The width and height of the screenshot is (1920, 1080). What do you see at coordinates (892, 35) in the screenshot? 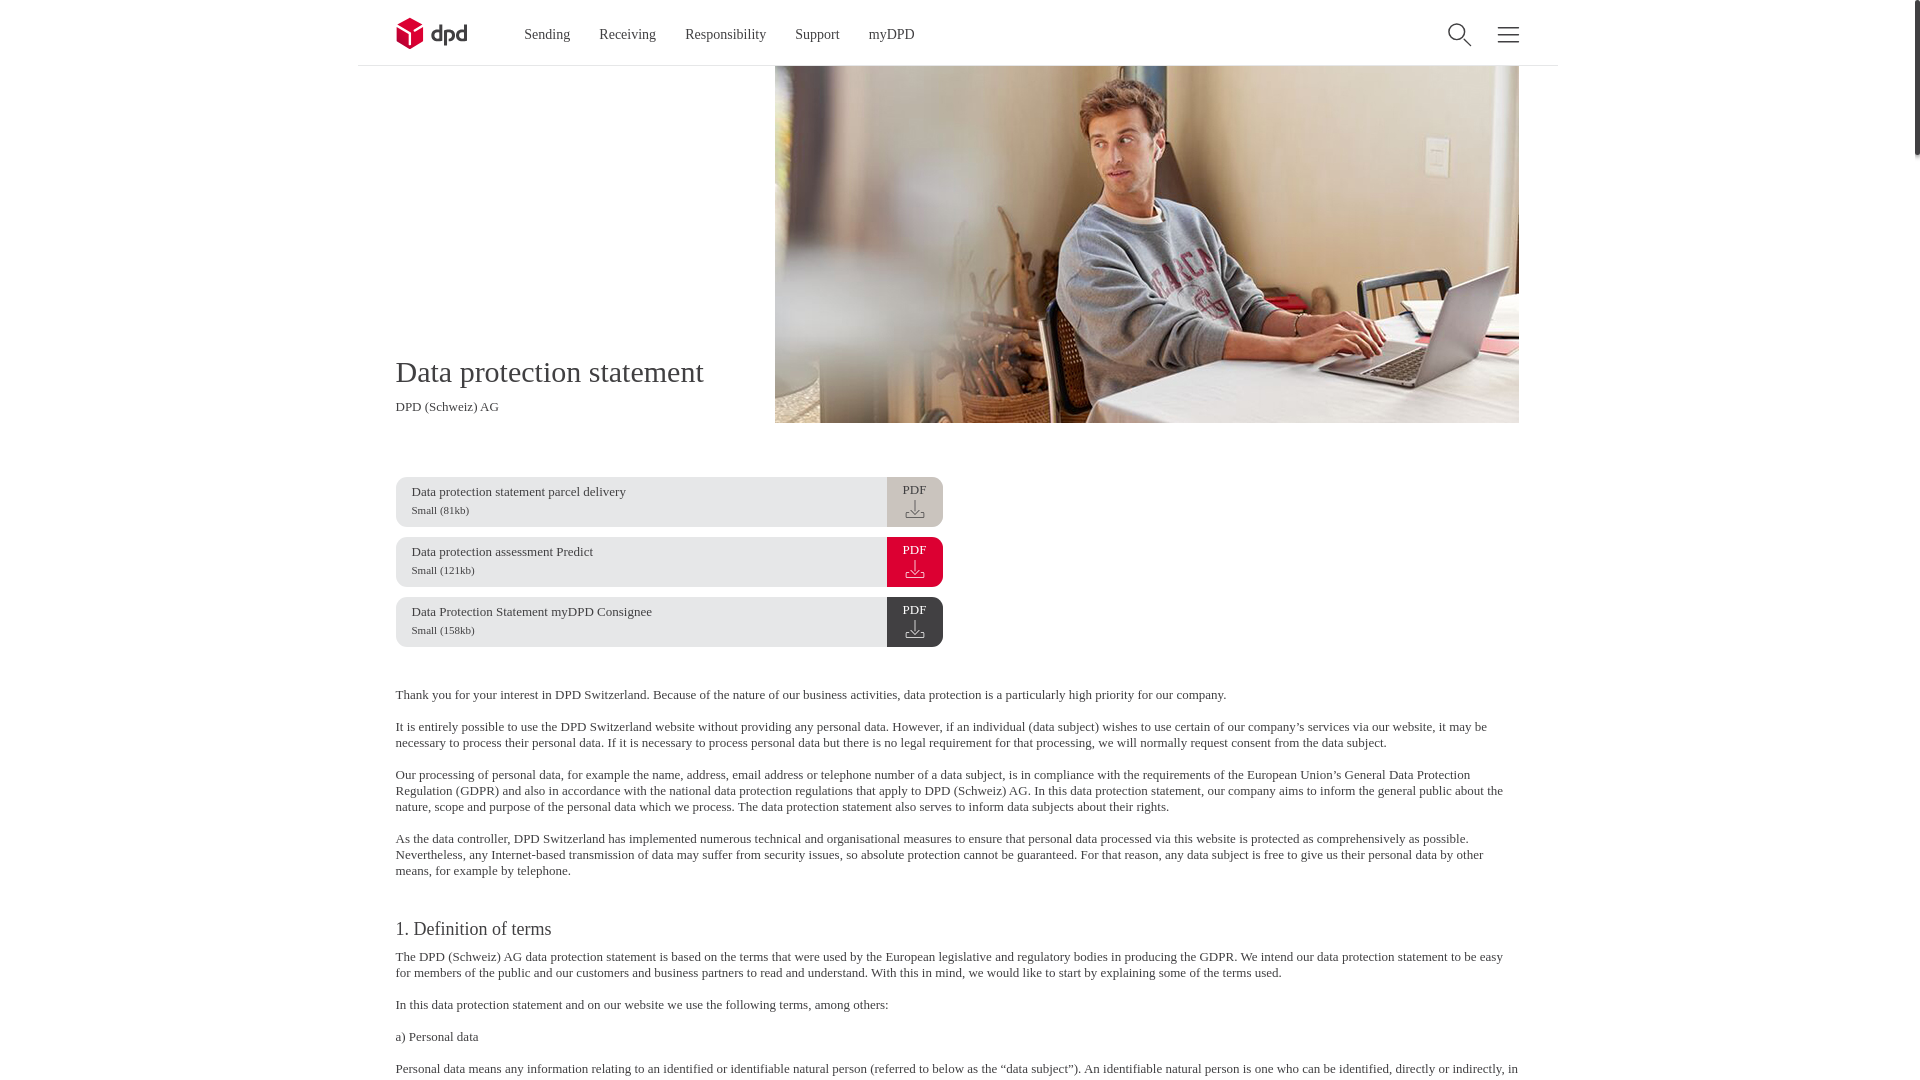
I see `myDPD` at bounding box center [892, 35].